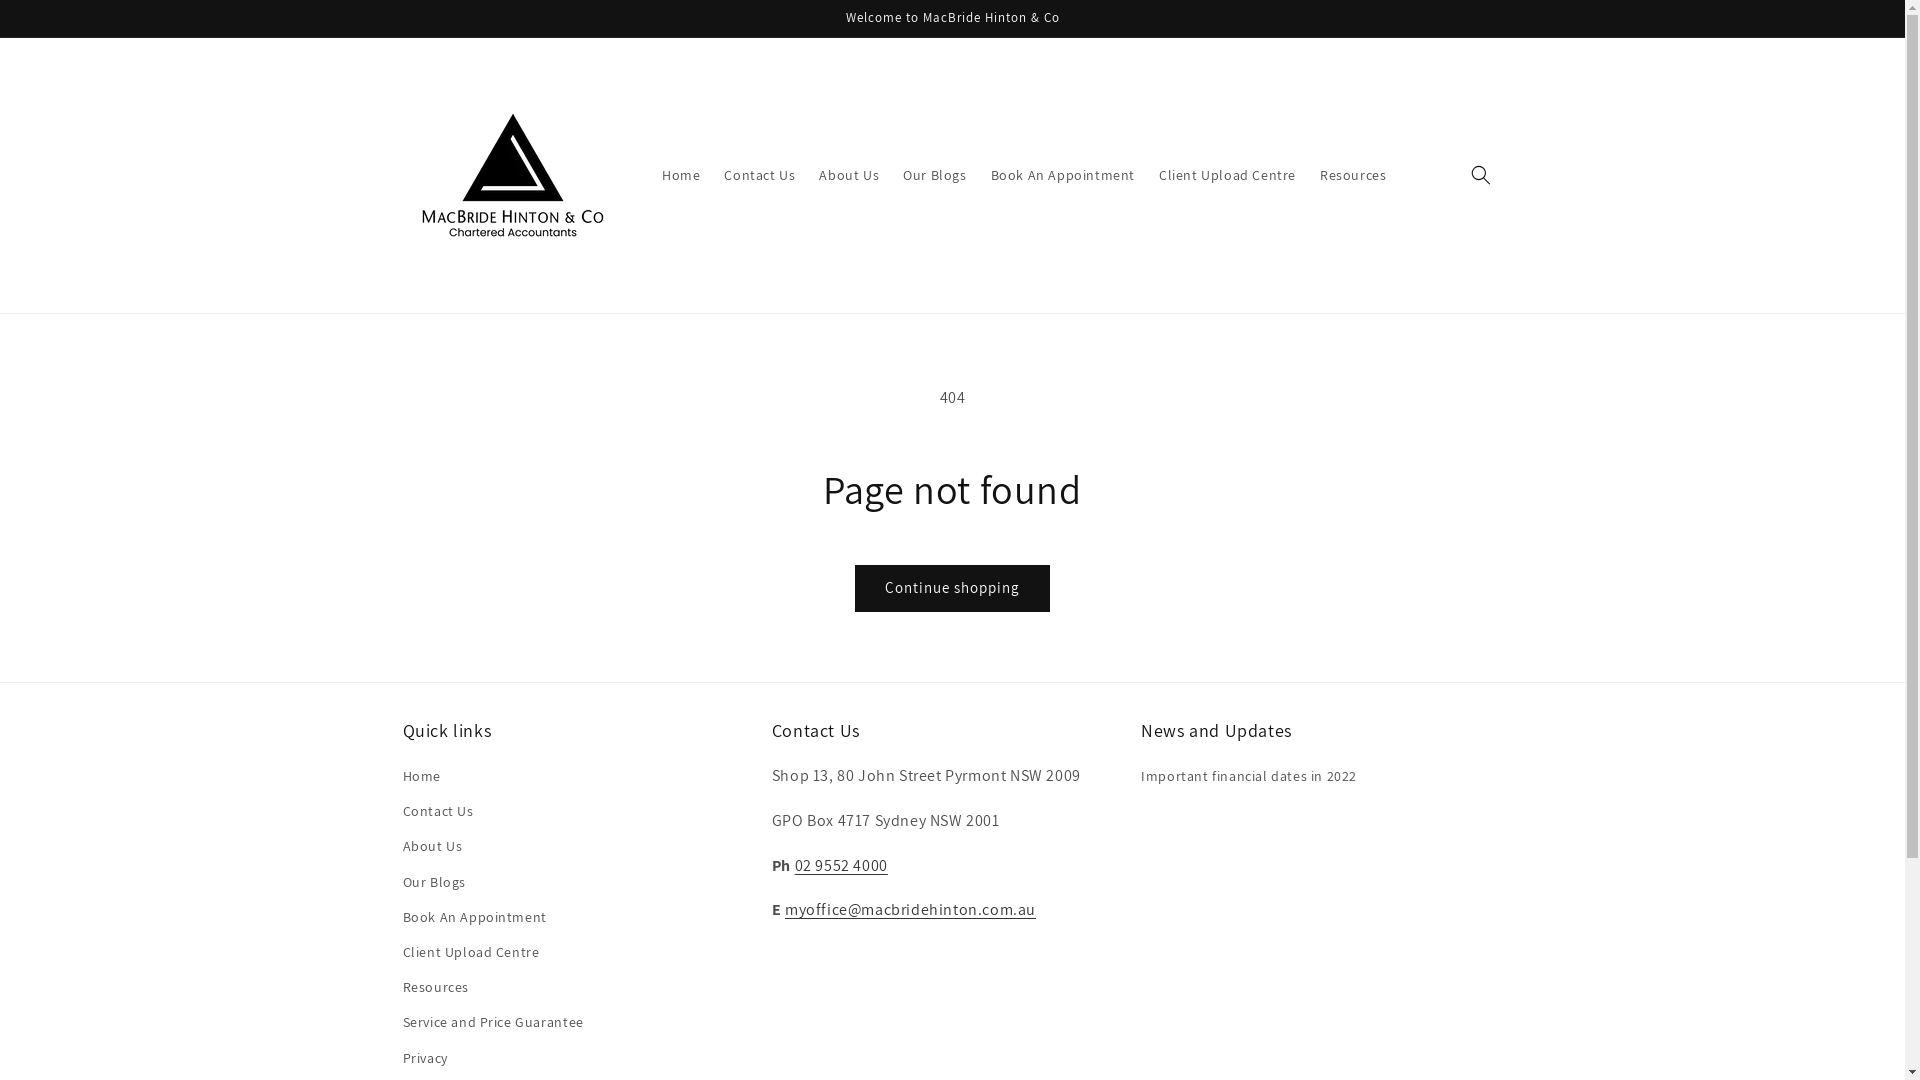  Describe the element at coordinates (438, 812) in the screenshot. I see `Contact Us` at that location.